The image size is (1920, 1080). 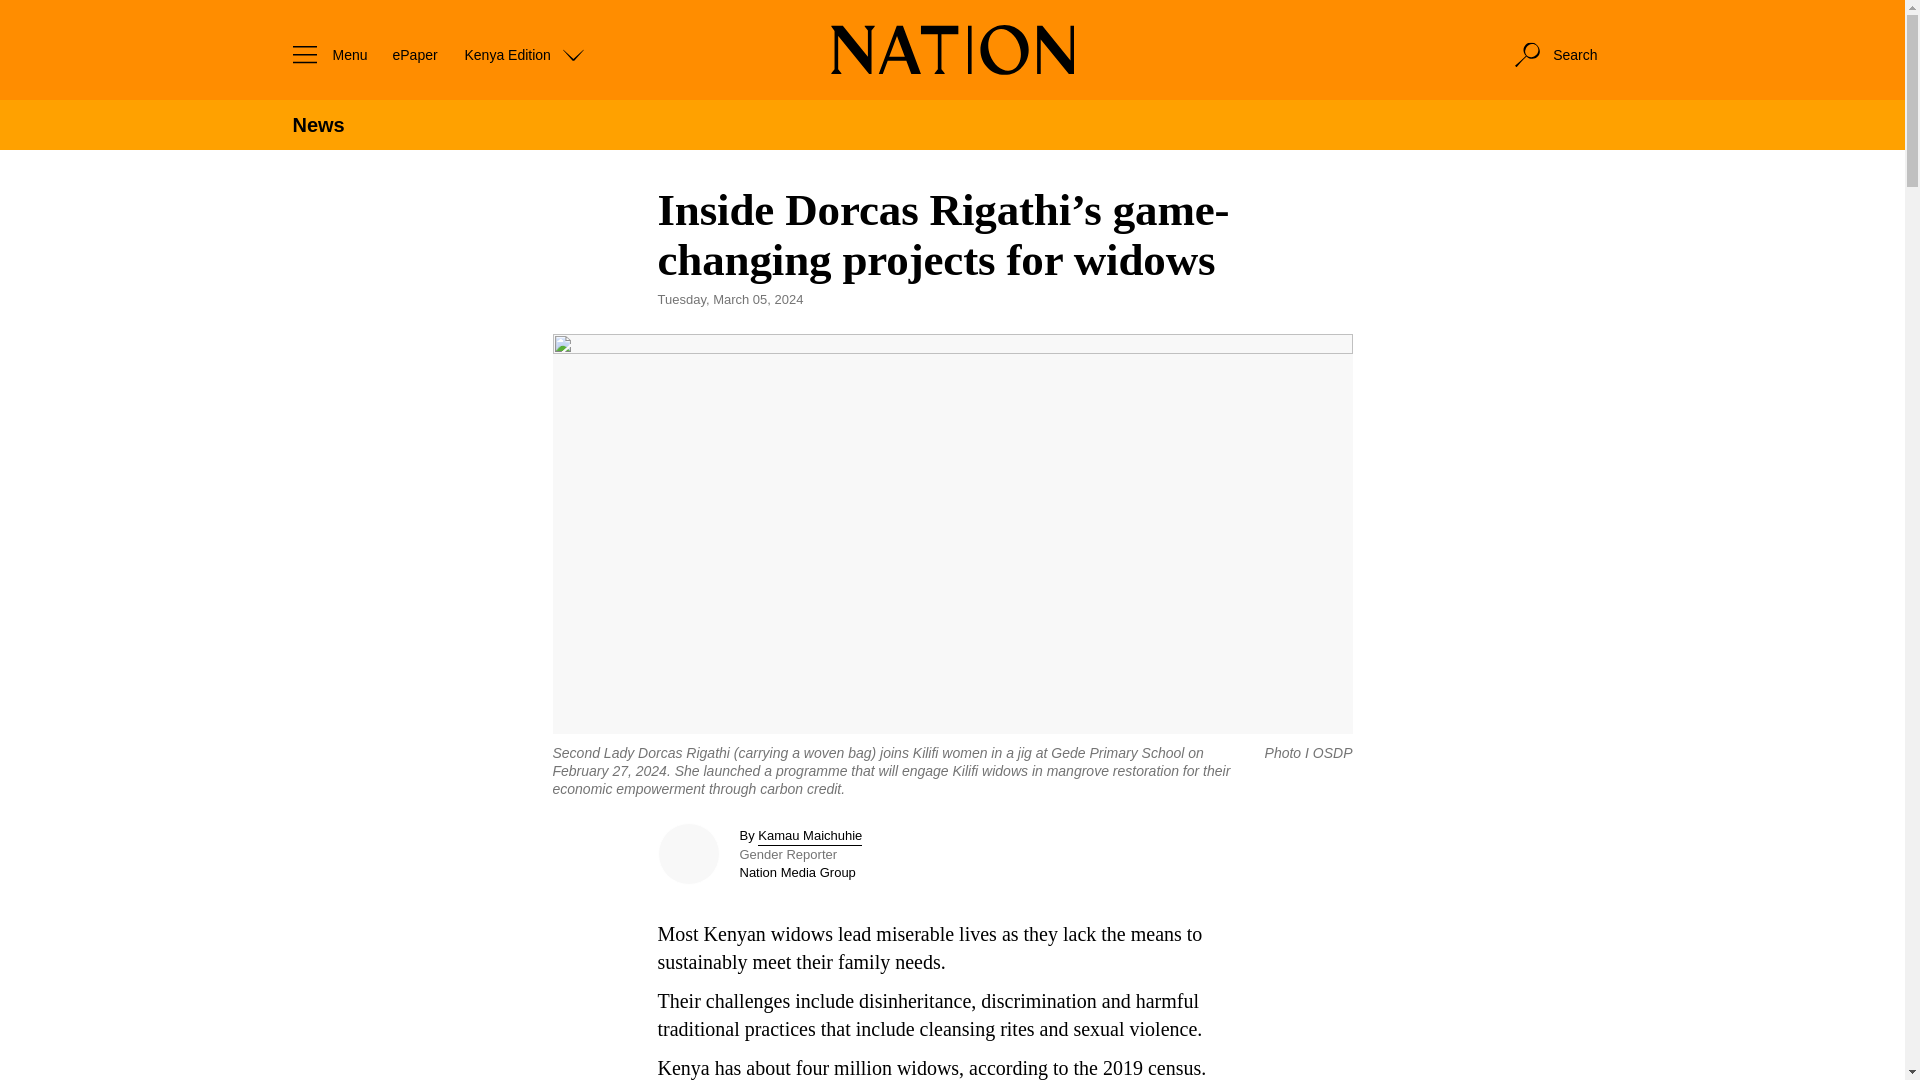 I want to click on Kenya Edition, so click(x=524, y=54).